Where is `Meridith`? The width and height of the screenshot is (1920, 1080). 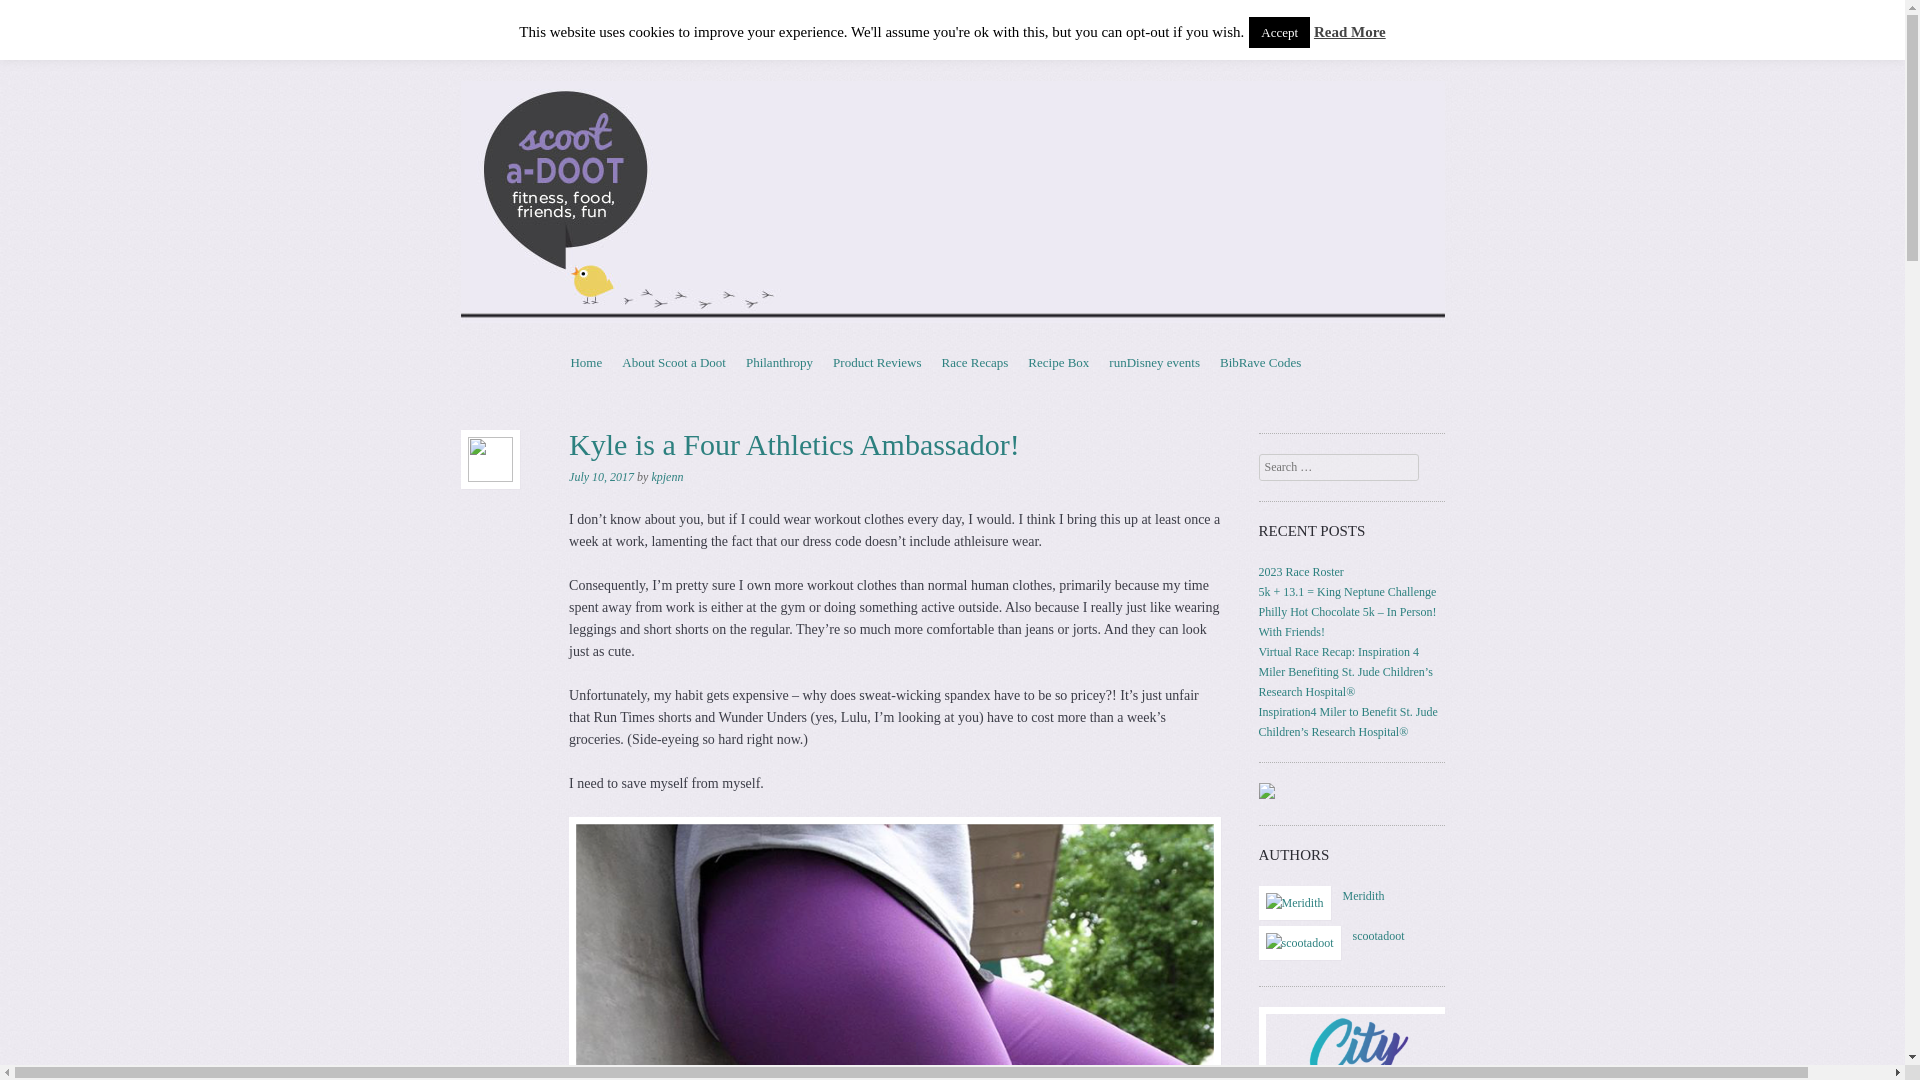
Meridith is located at coordinates (1294, 903).